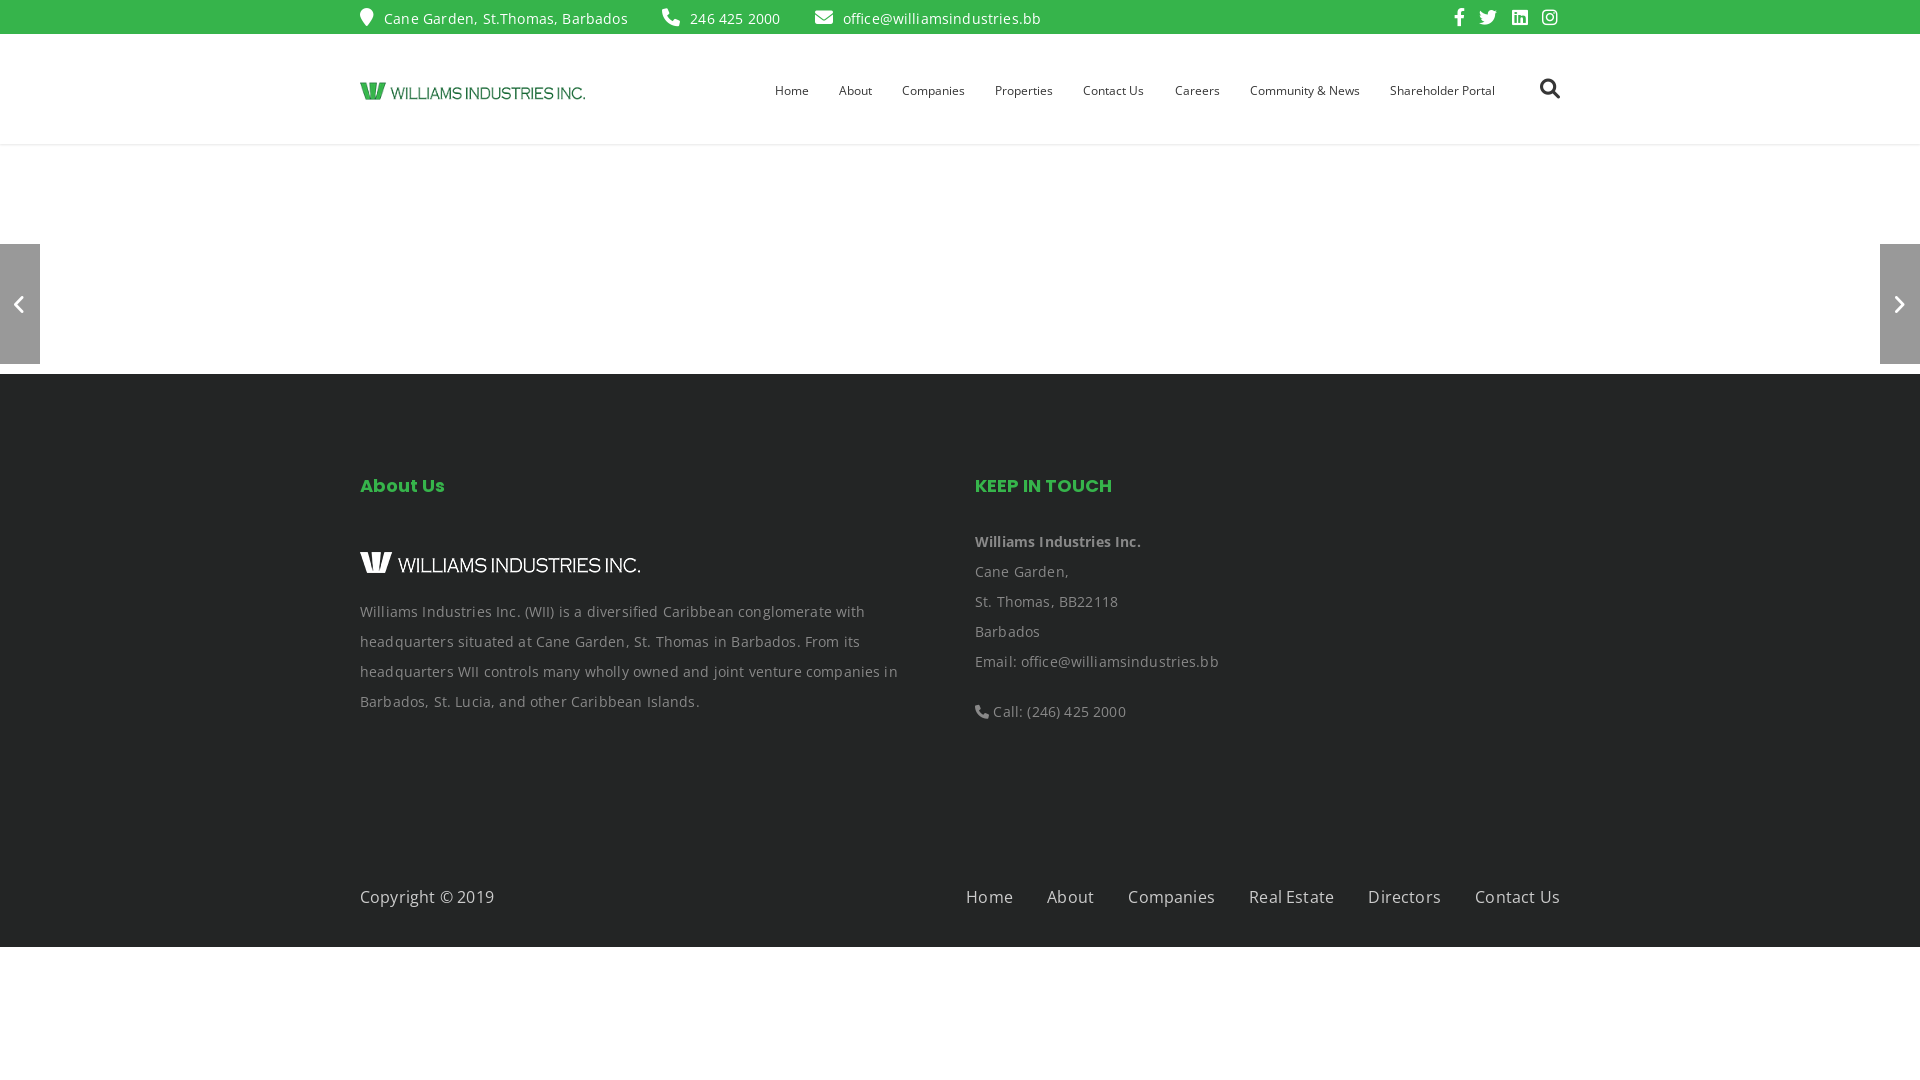 The height and width of the screenshot is (1080, 1920). Describe the element at coordinates (1550, 18) in the screenshot. I see `Instagram` at that location.